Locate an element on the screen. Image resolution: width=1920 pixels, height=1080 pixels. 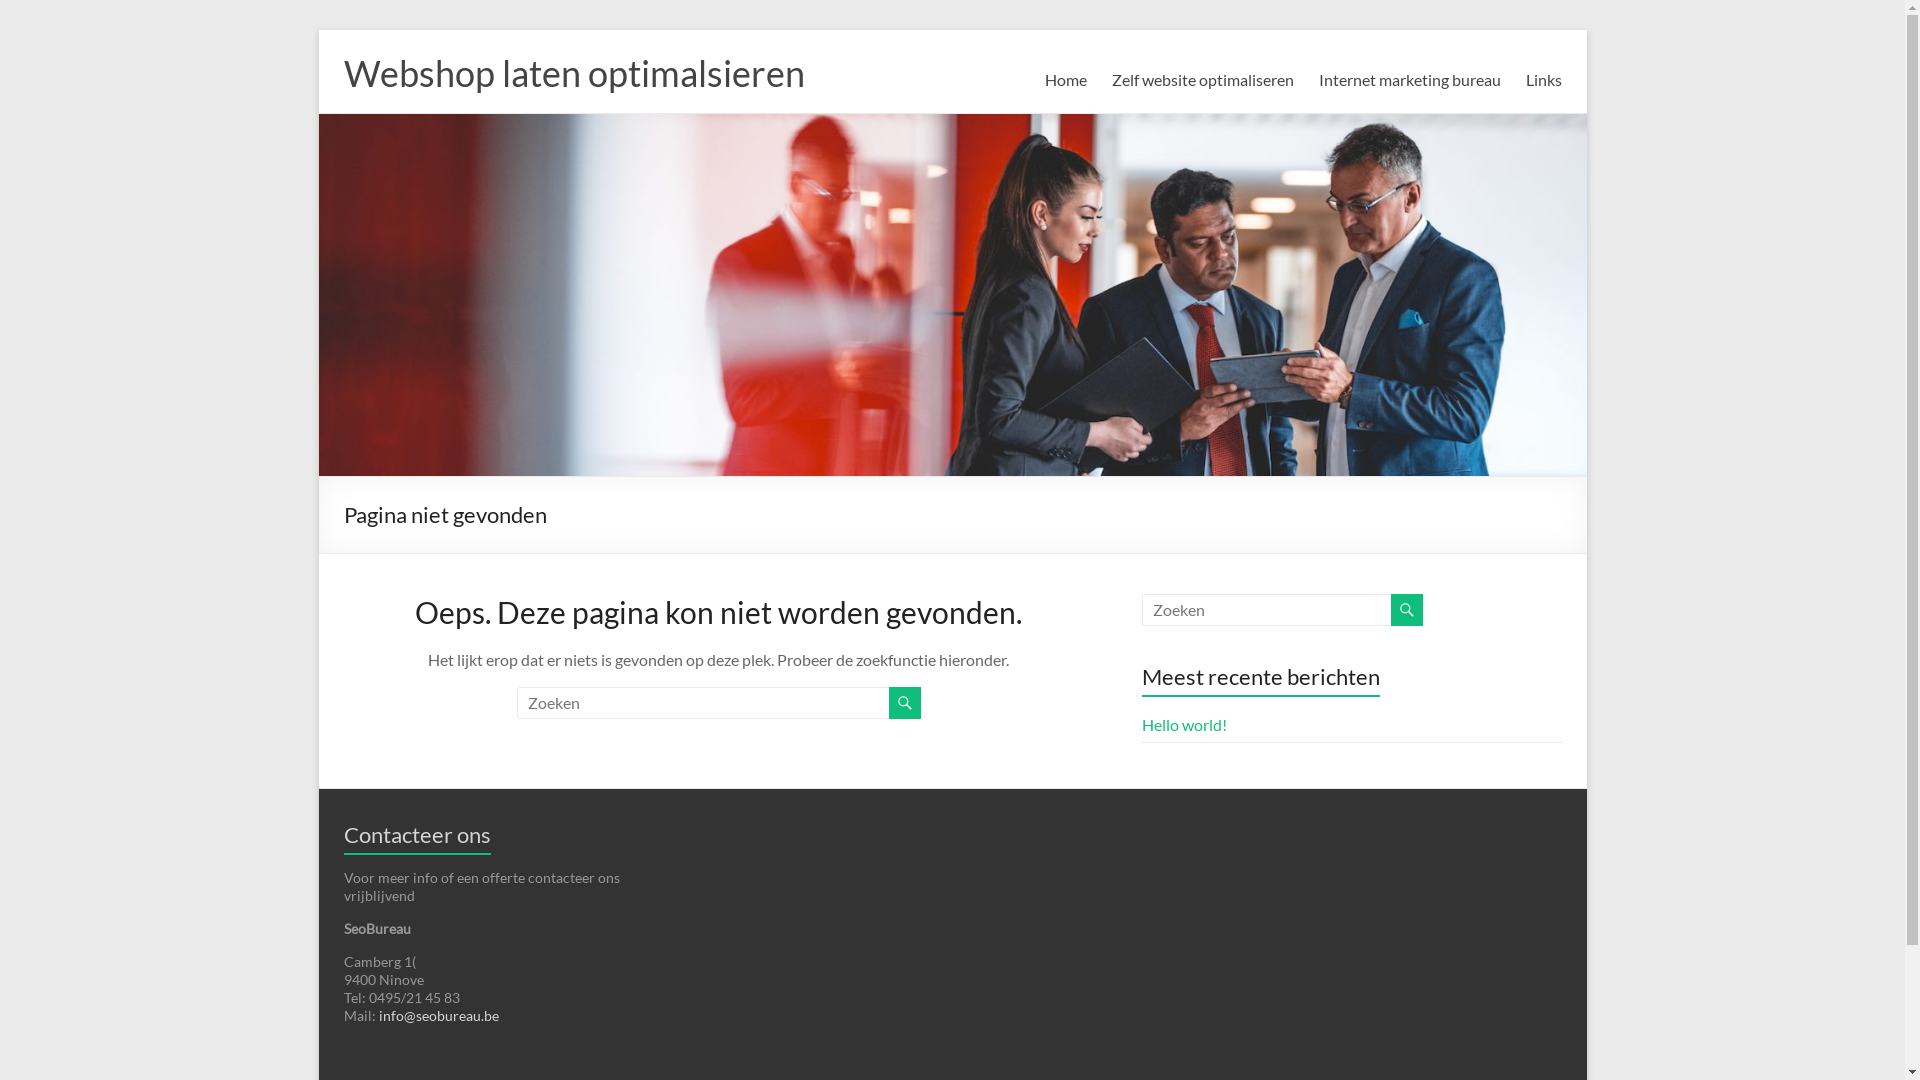
Hello world! is located at coordinates (1184, 724).